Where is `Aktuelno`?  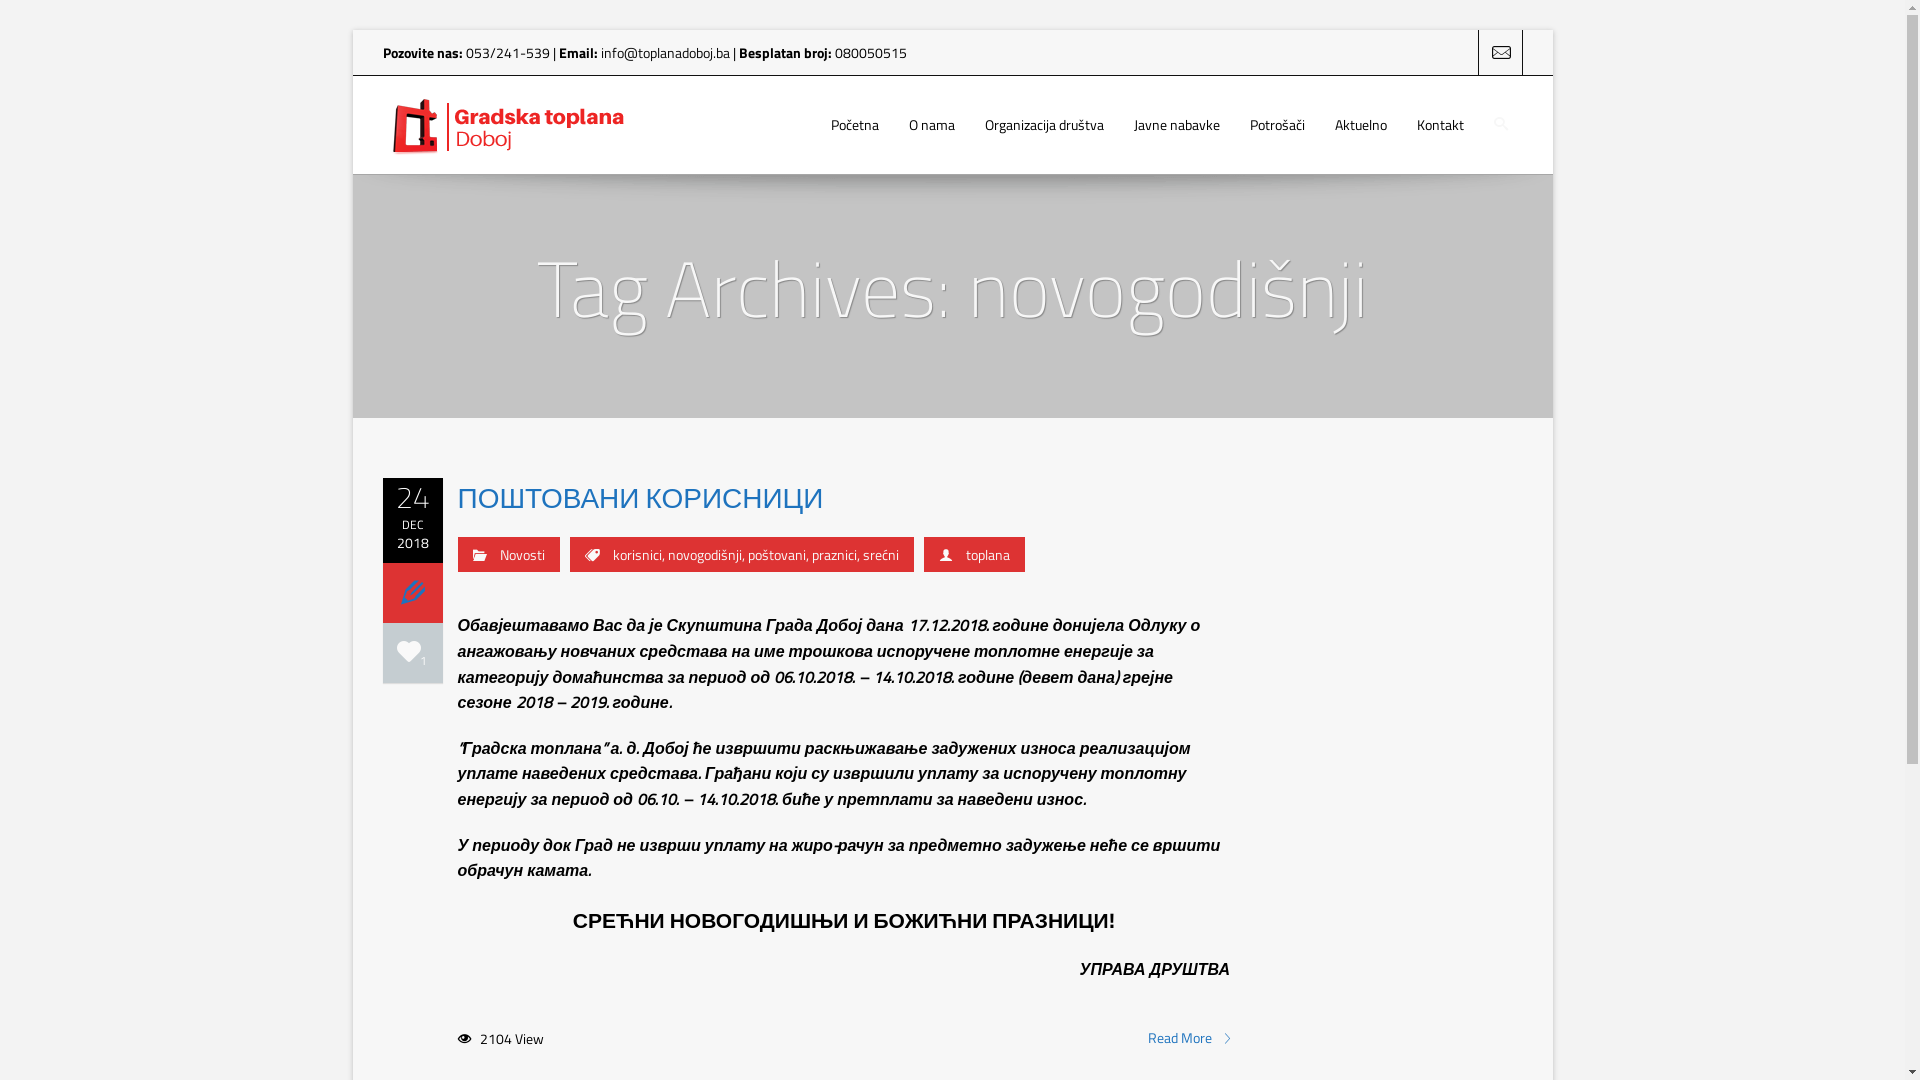 Aktuelno is located at coordinates (1361, 125).